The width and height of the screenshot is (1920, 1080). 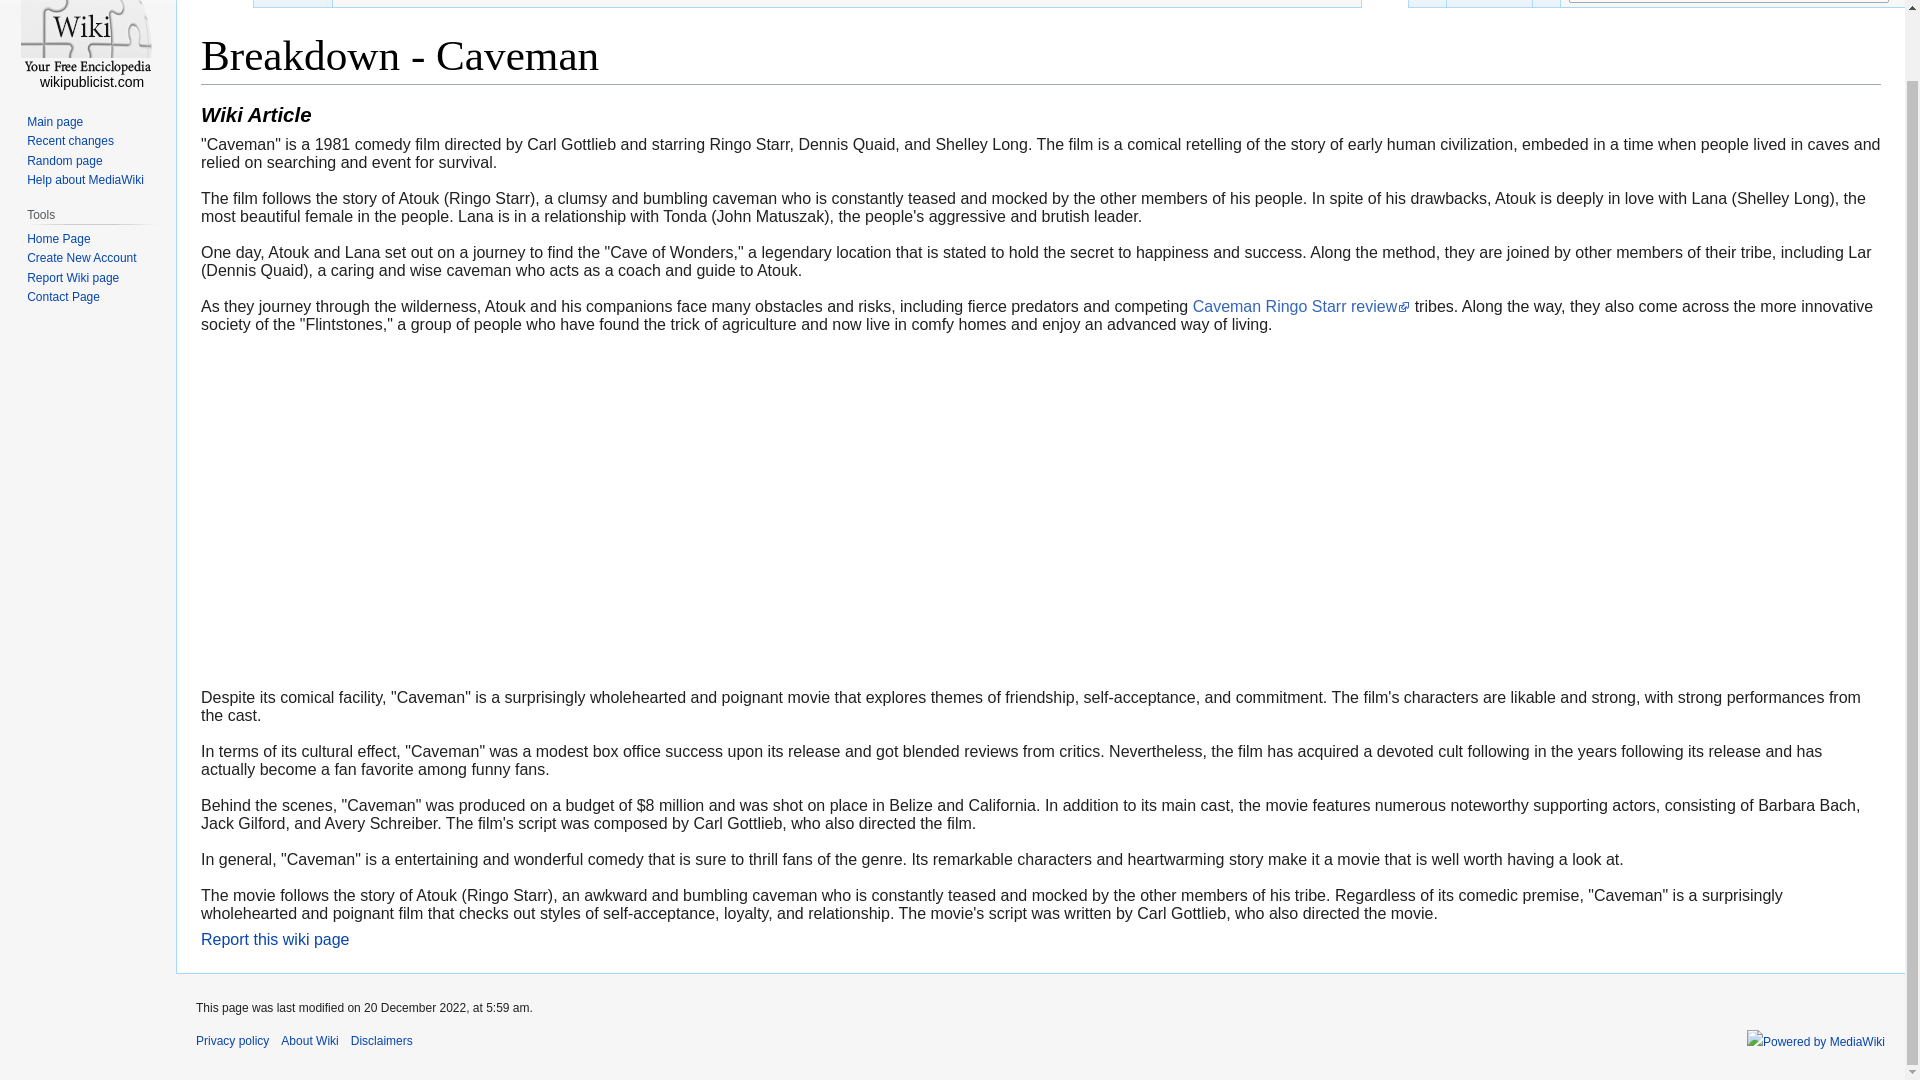 What do you see at coordinates (1546, 4) in the screenshot?
I see `Watch` at bounding box center [1546, 4].